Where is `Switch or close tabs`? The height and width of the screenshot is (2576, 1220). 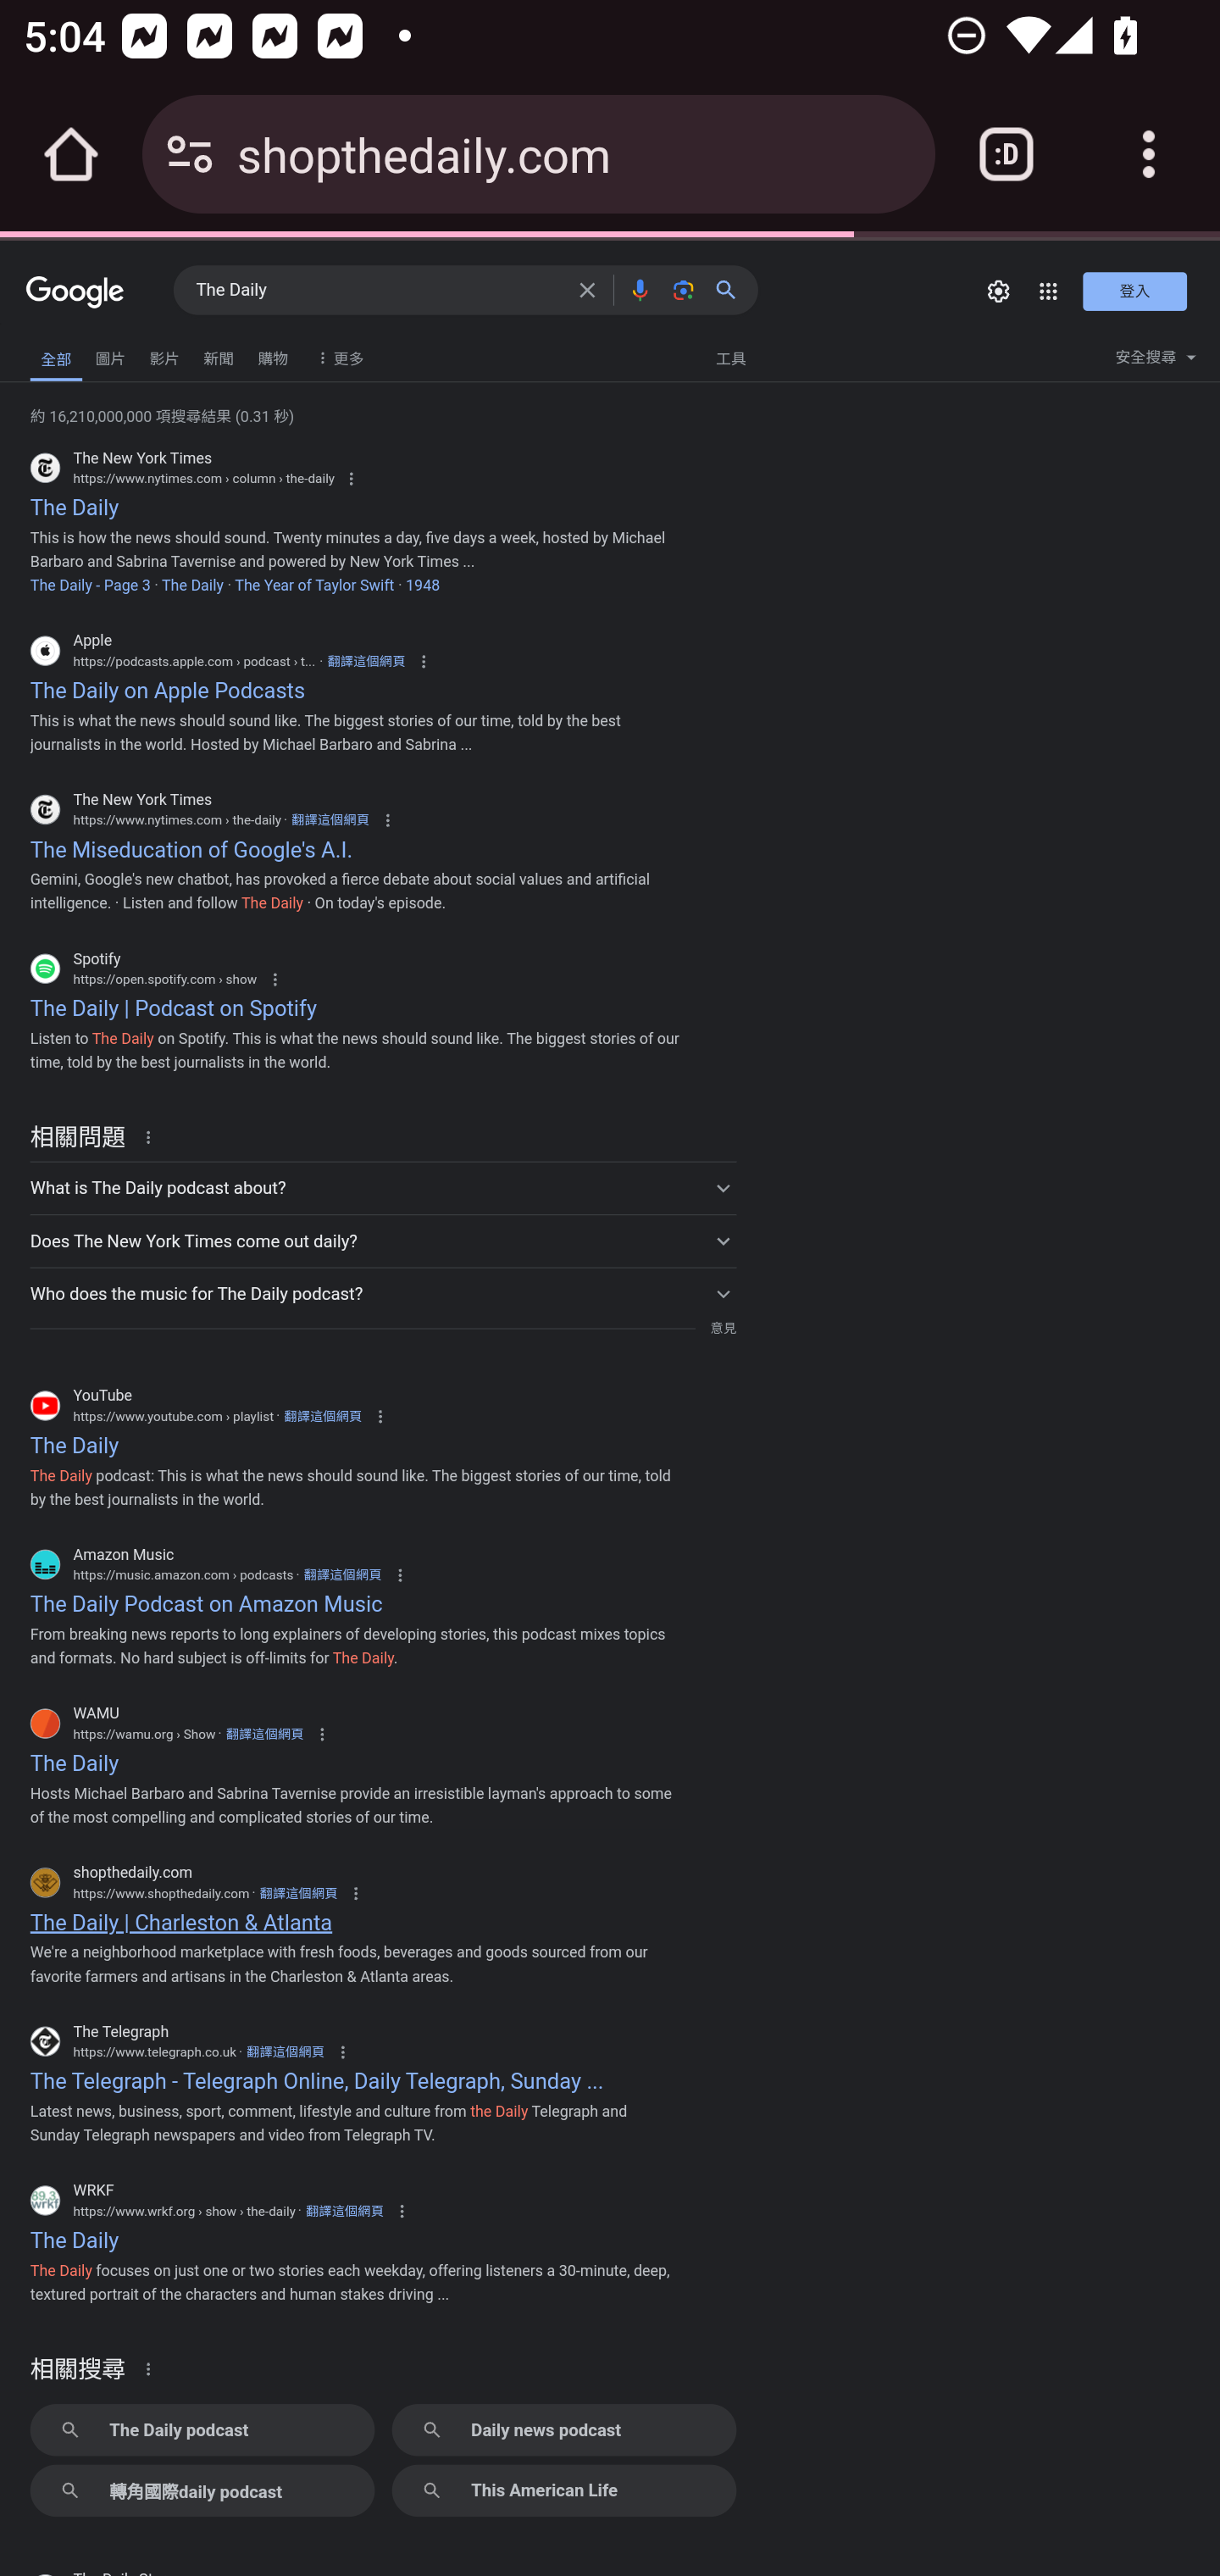 Switch or close tabs is located at coordinates (1006, 154).